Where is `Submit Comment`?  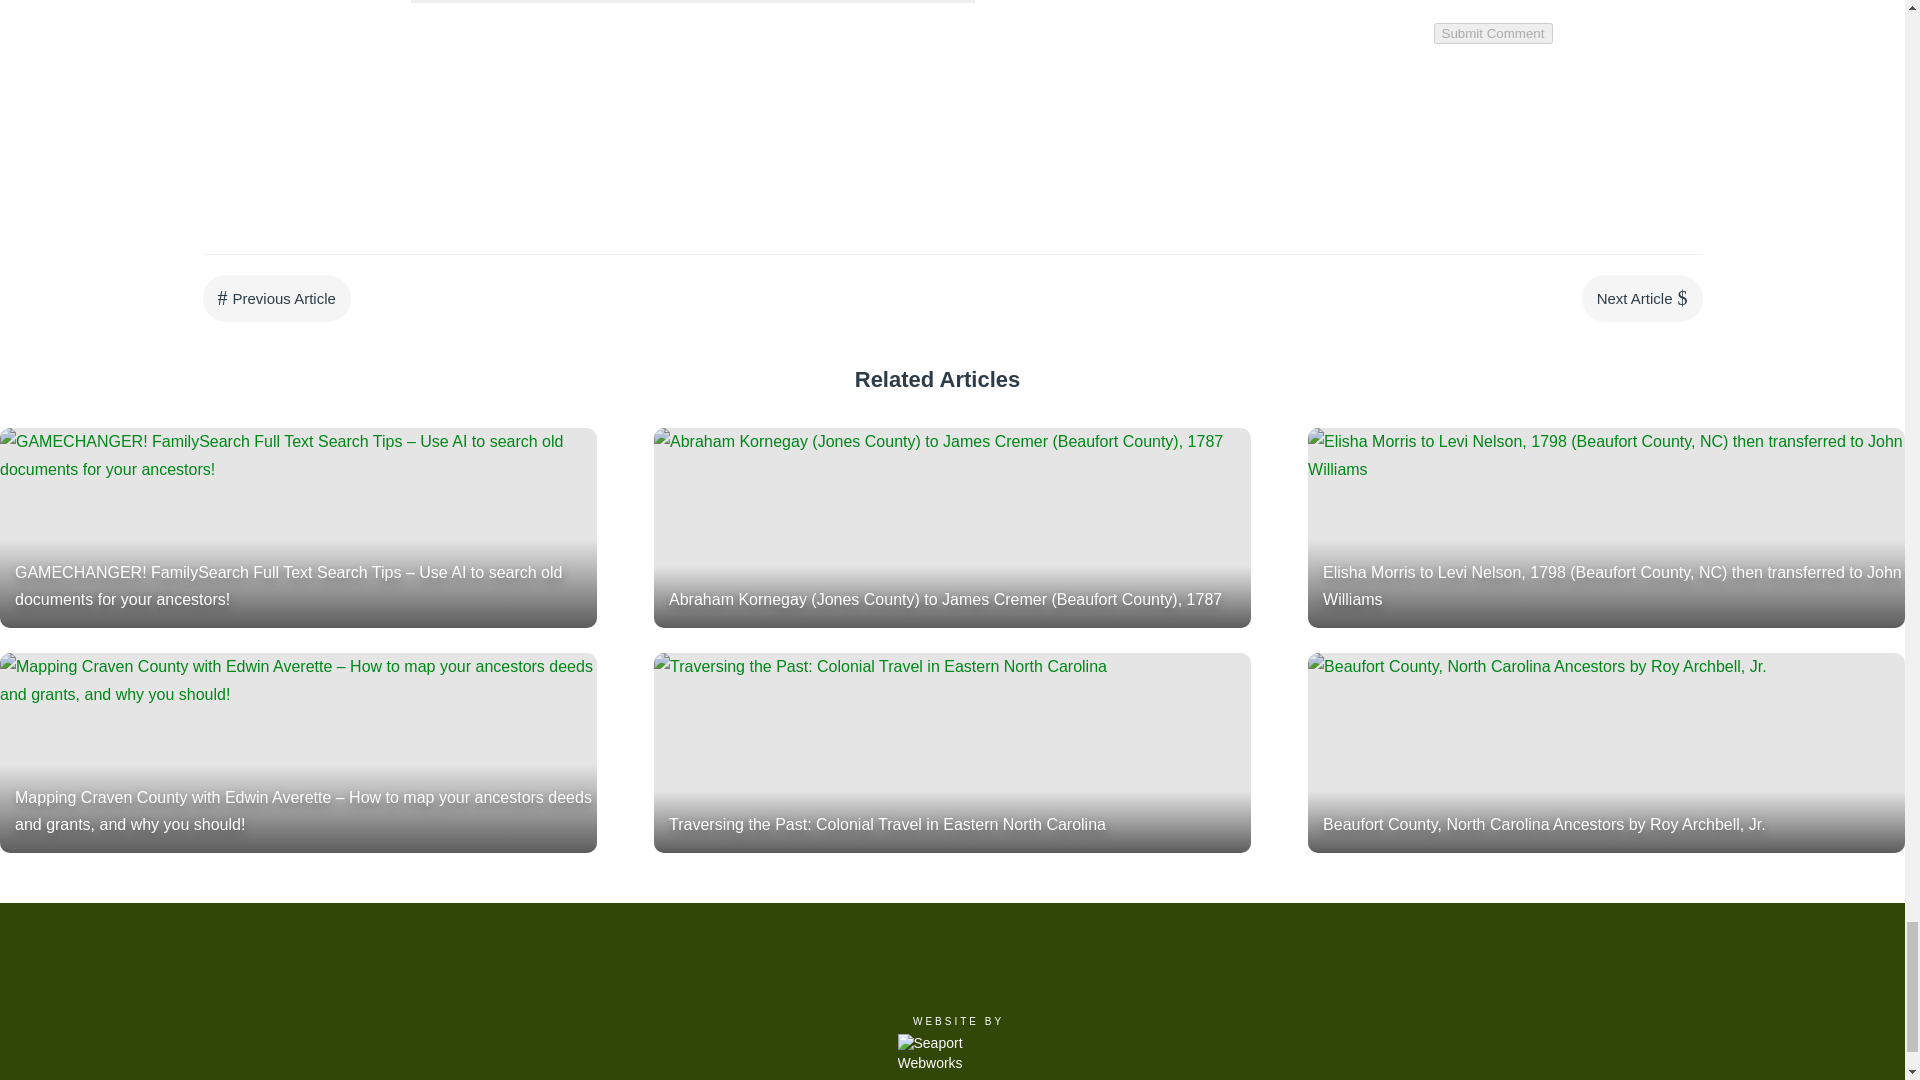
Submit Comment is located at coordinates (1494, 33).